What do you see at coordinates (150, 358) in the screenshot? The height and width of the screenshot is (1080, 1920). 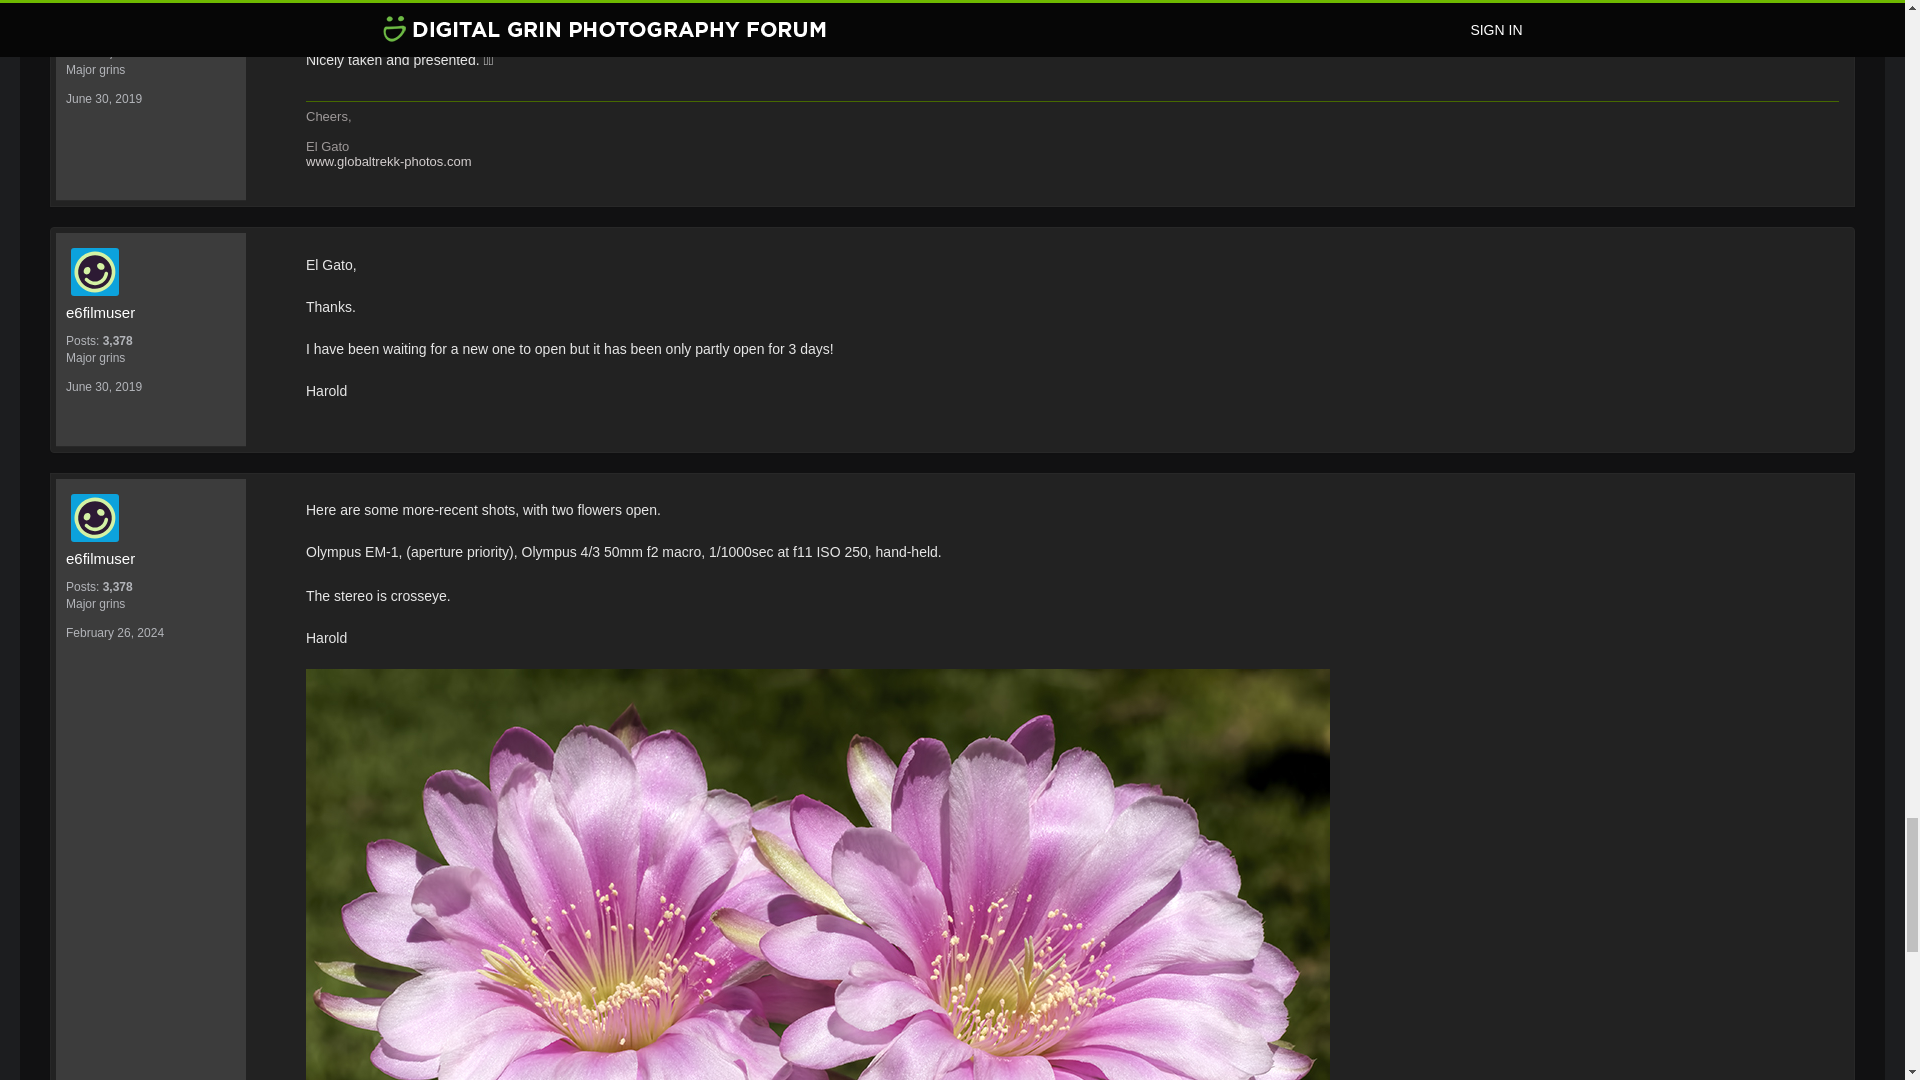 I see `Major grins` at bounding box center [150, 358].